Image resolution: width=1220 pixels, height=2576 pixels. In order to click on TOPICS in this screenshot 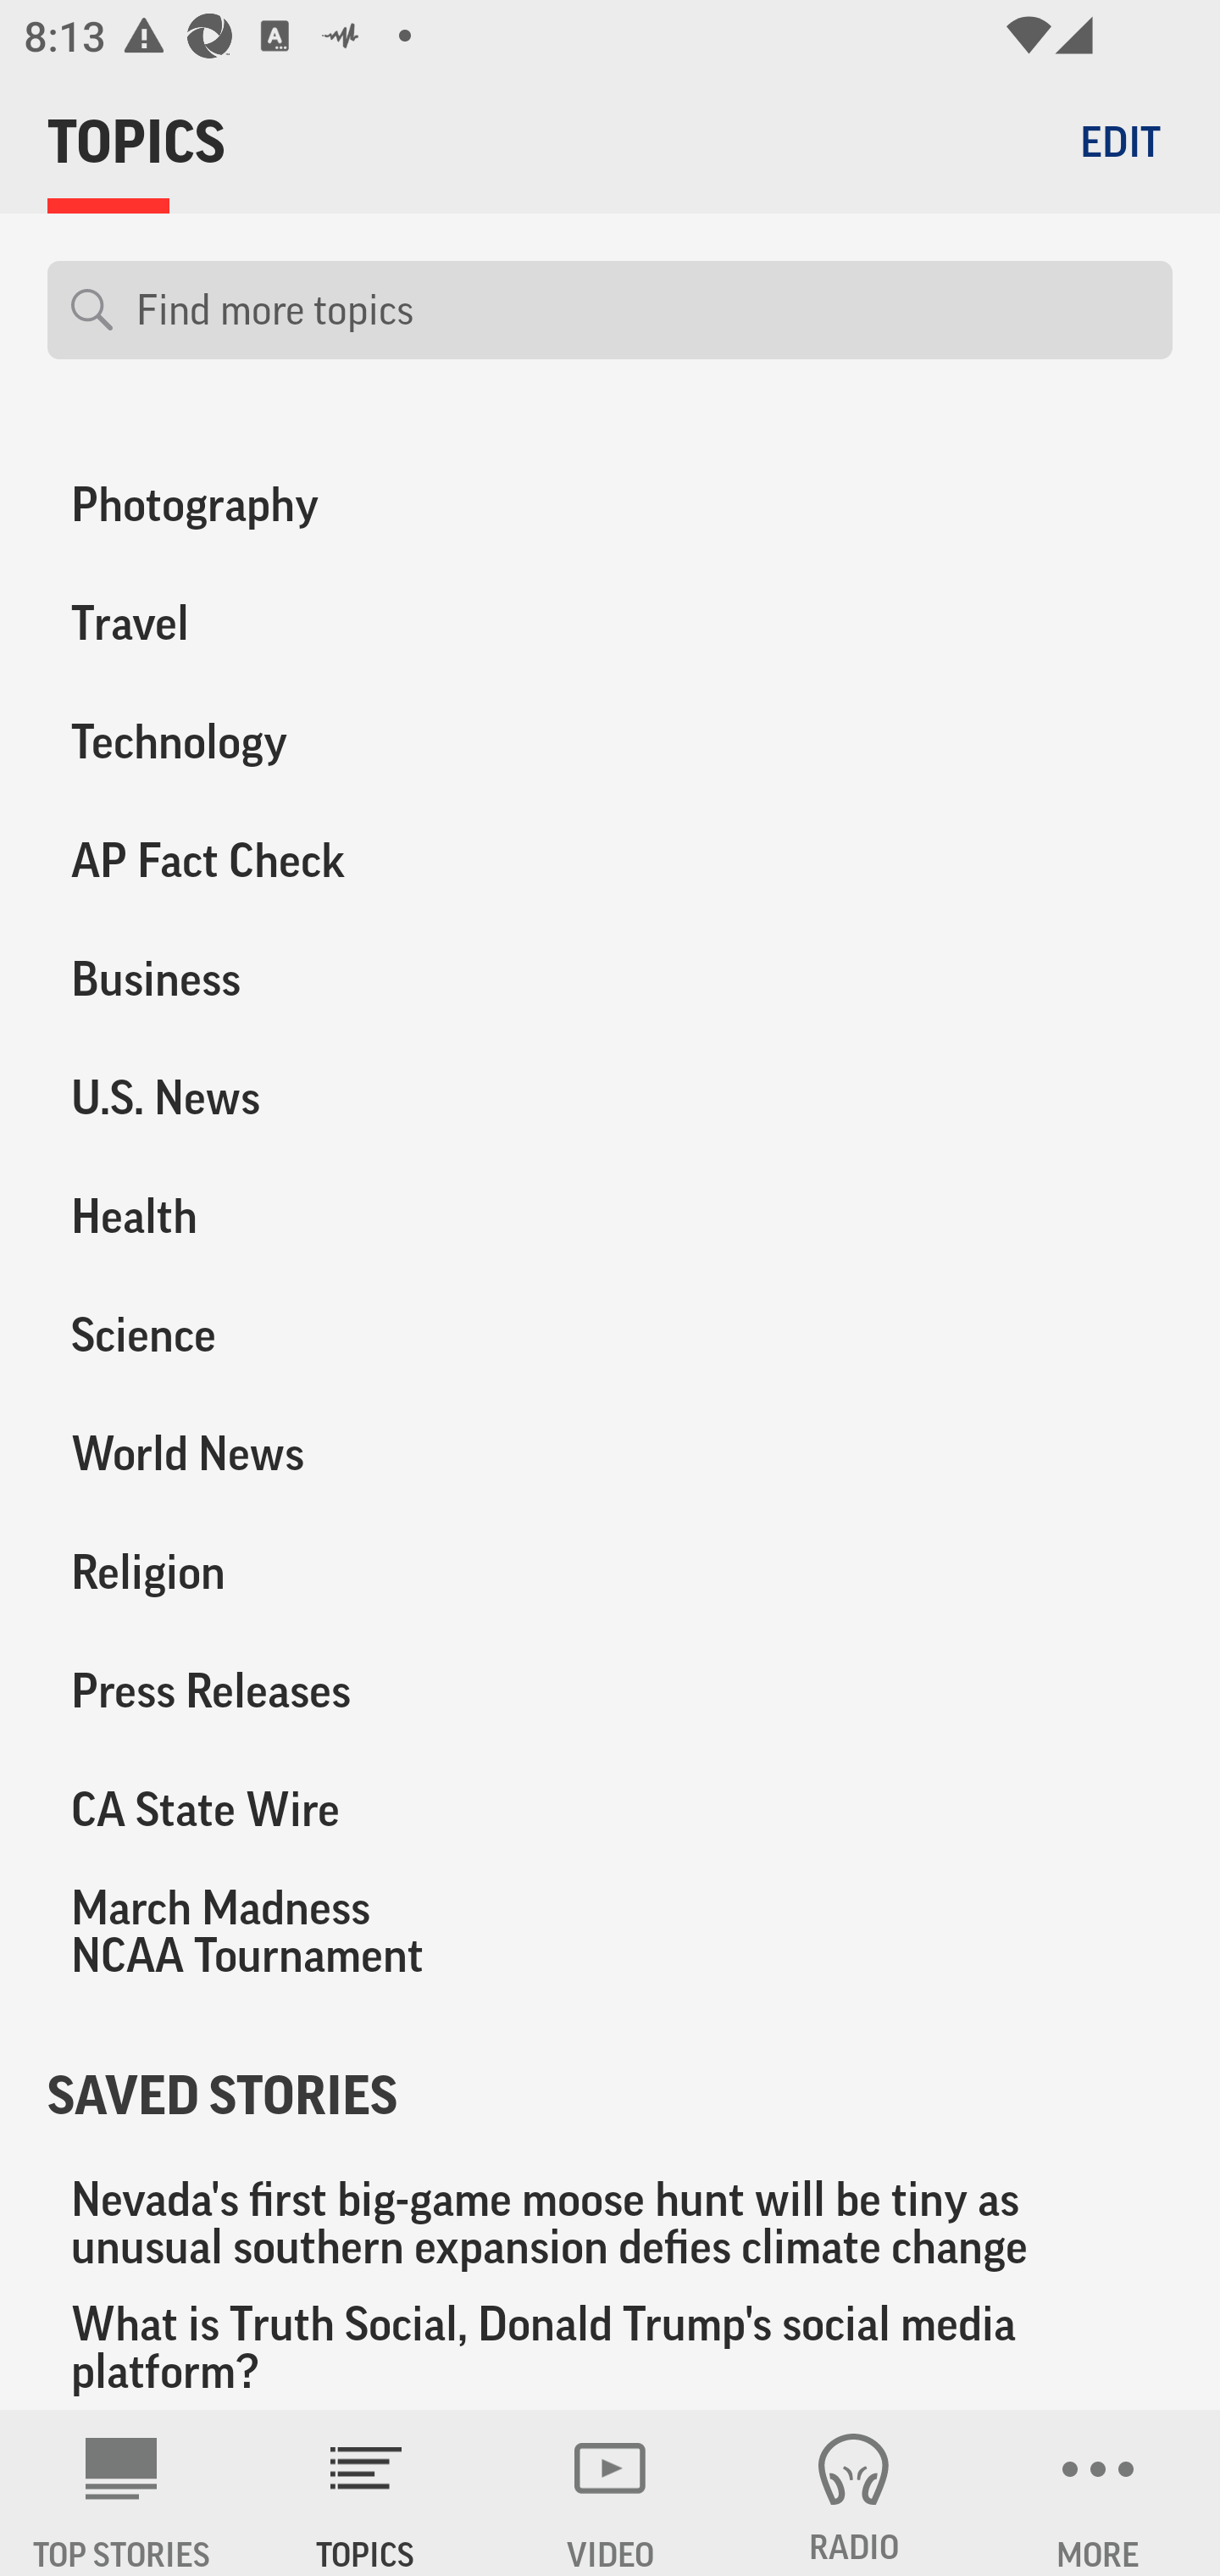, I will do `click(366, 2493)`.